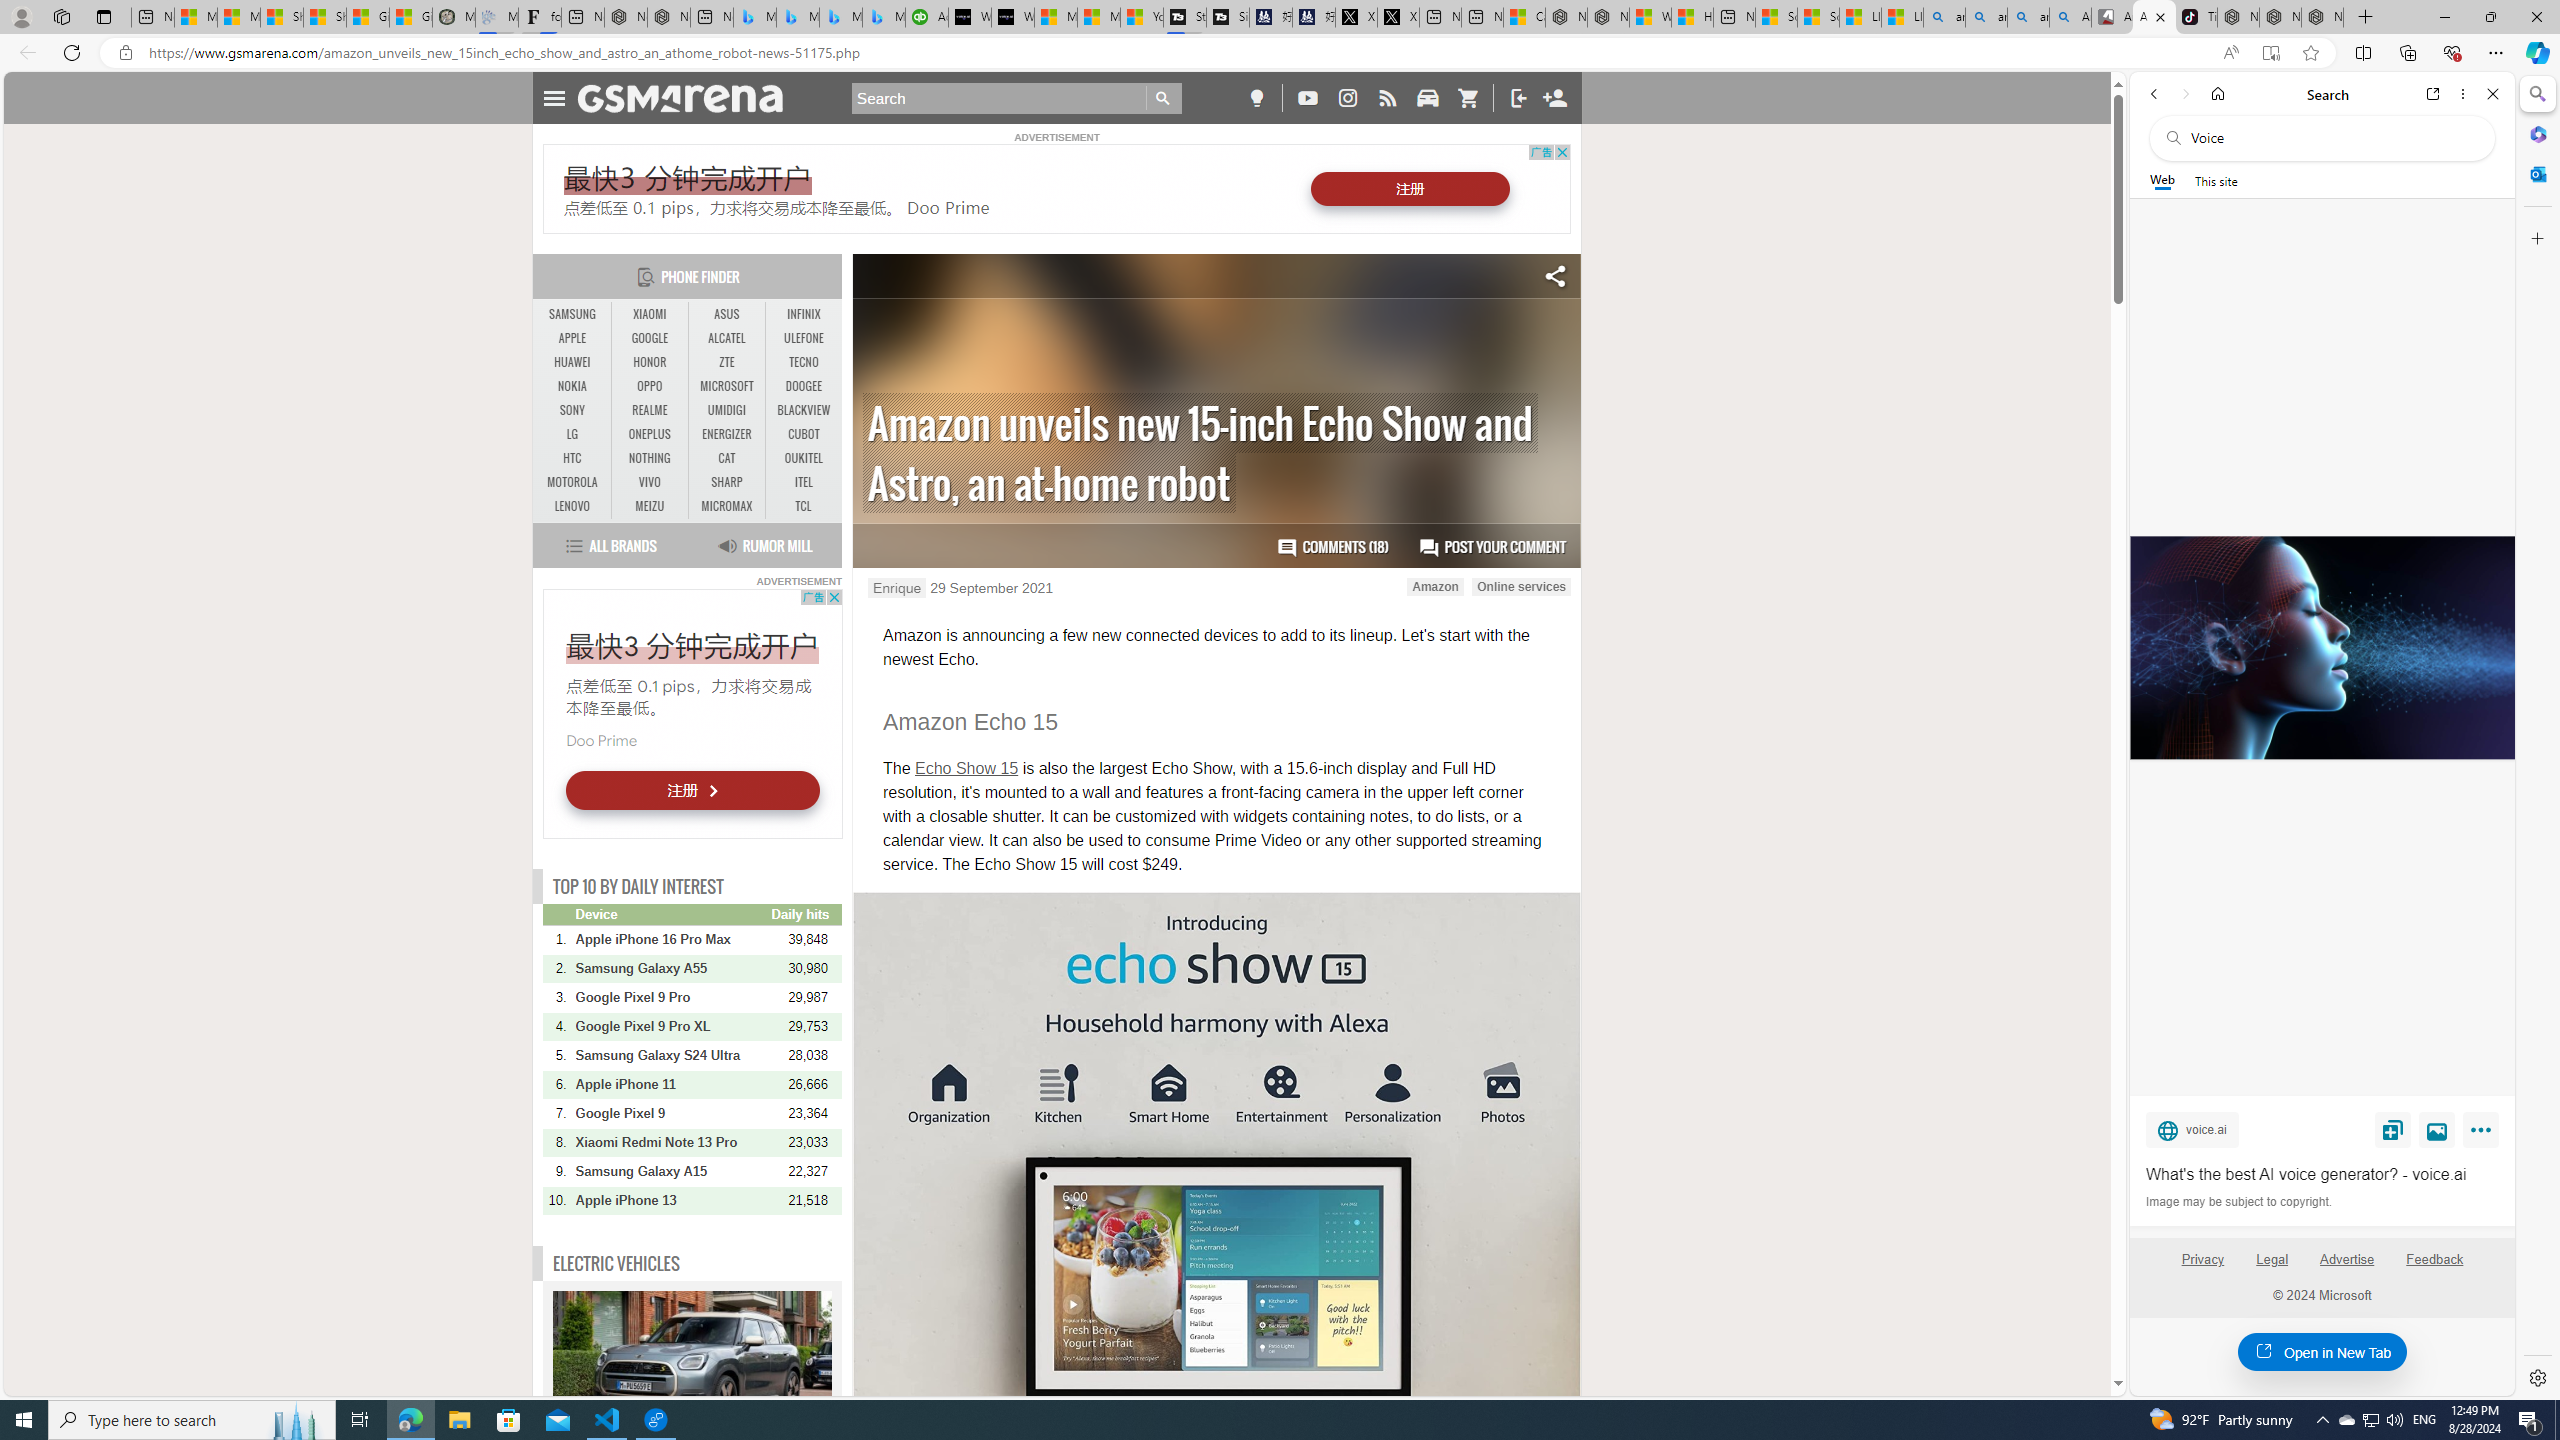 The height and width of the screenshot is (1440, 2560). What do you see at coordinates (804, 362) in the screenshot?
I see `TECNO` at bounding box center [804, 362].